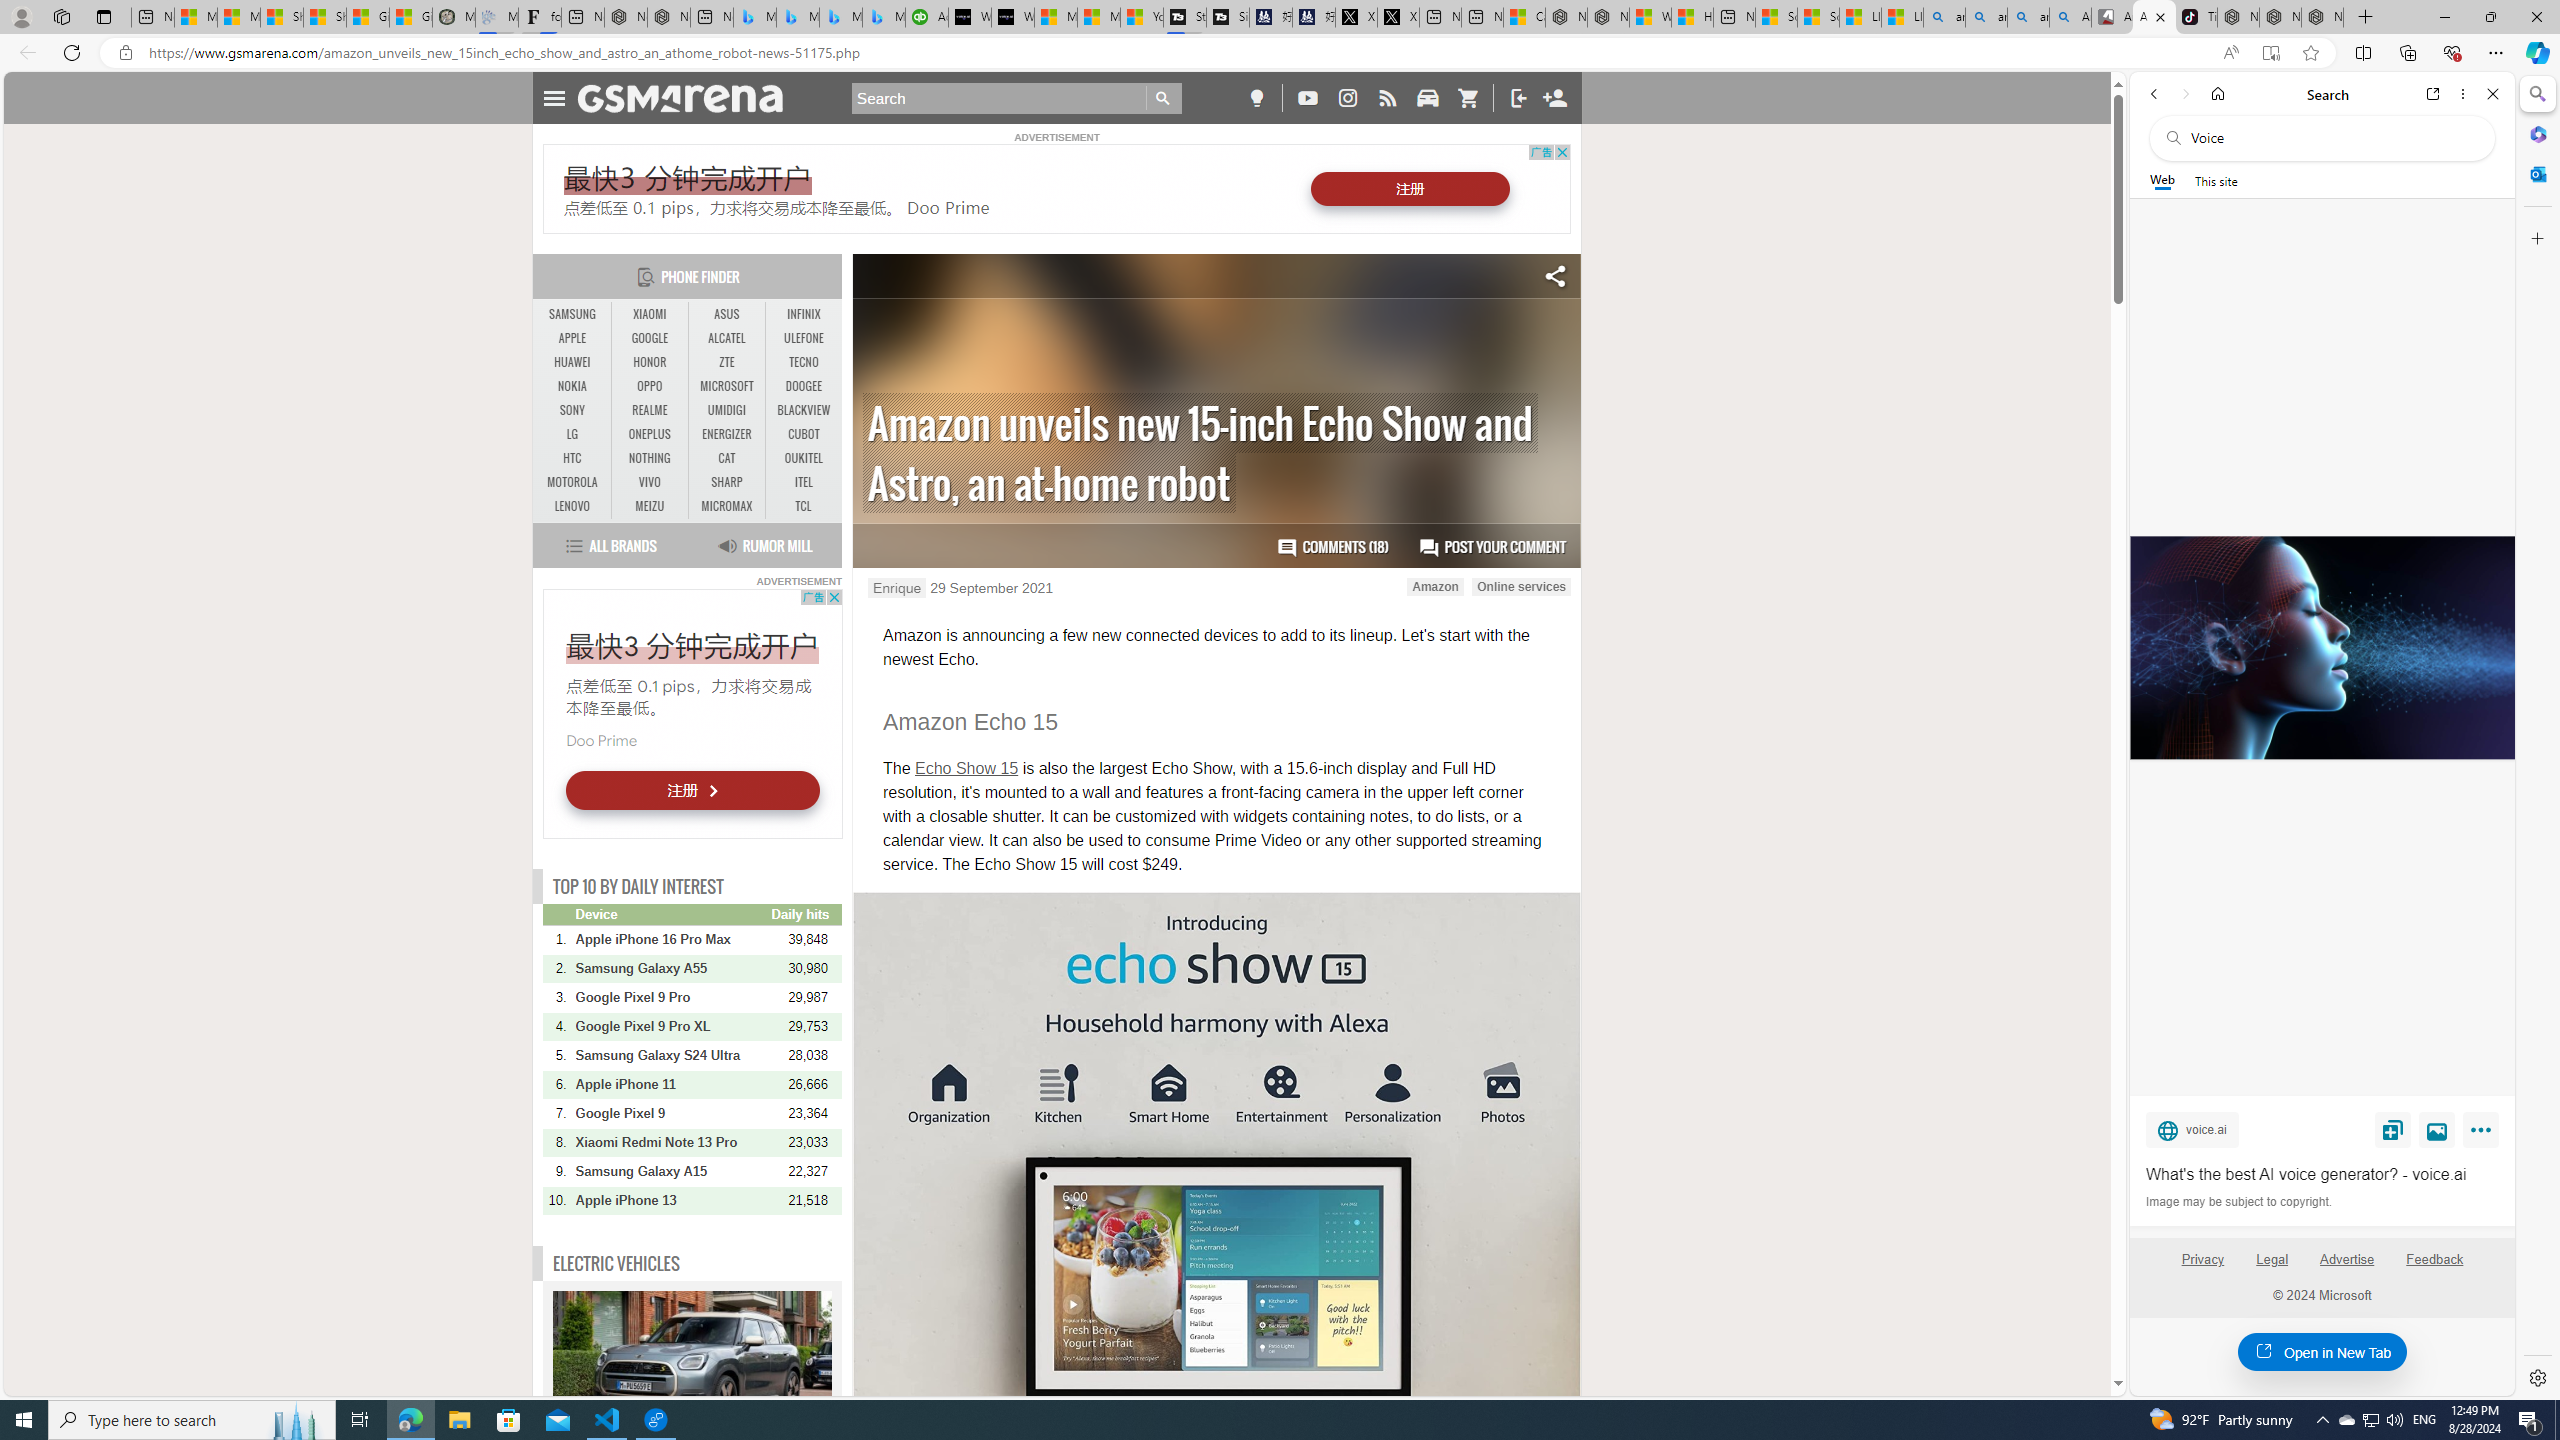 The height and width of the screenshot is (1440, 2560). What do you see at coordinates (804, 362) in the screenshot?
I see `TECNO` at bounding box center [804, 362].